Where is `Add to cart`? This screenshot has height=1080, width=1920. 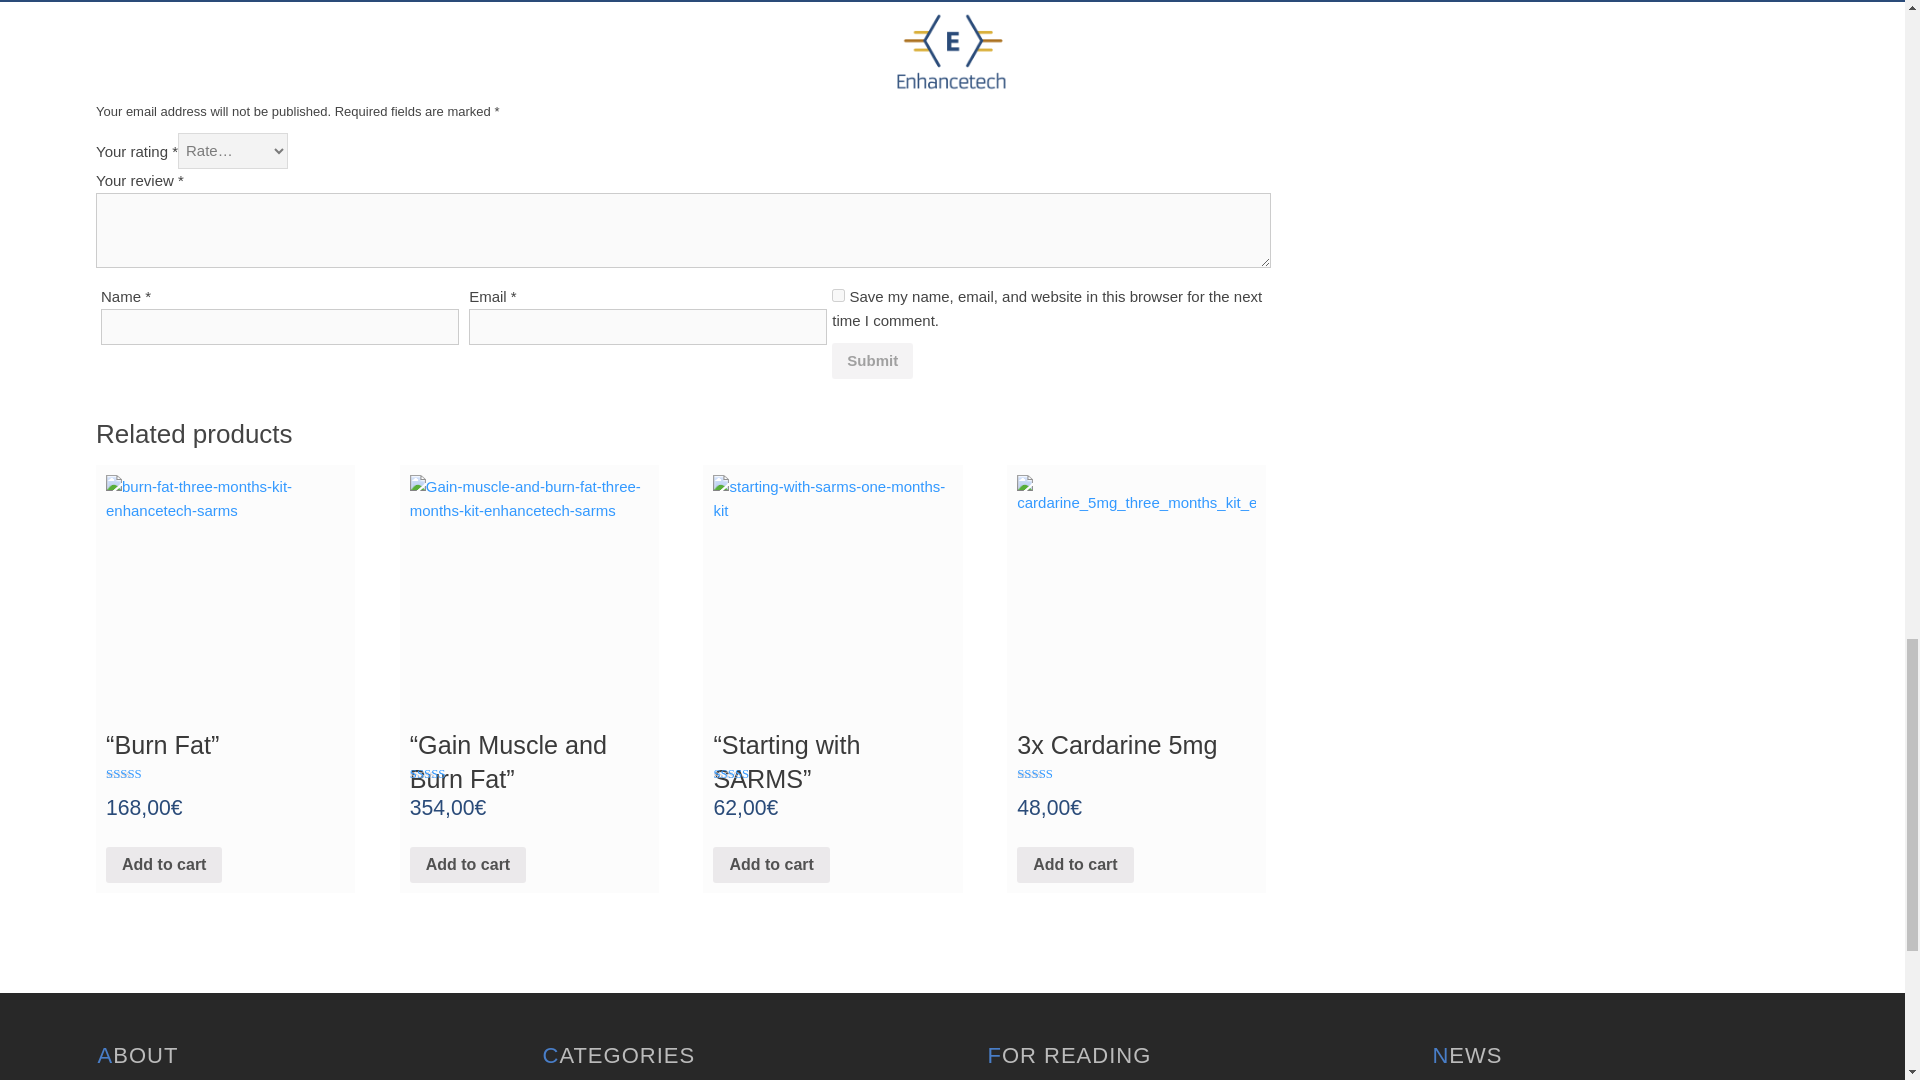
Add to cart is located at coordinates (164, 864).